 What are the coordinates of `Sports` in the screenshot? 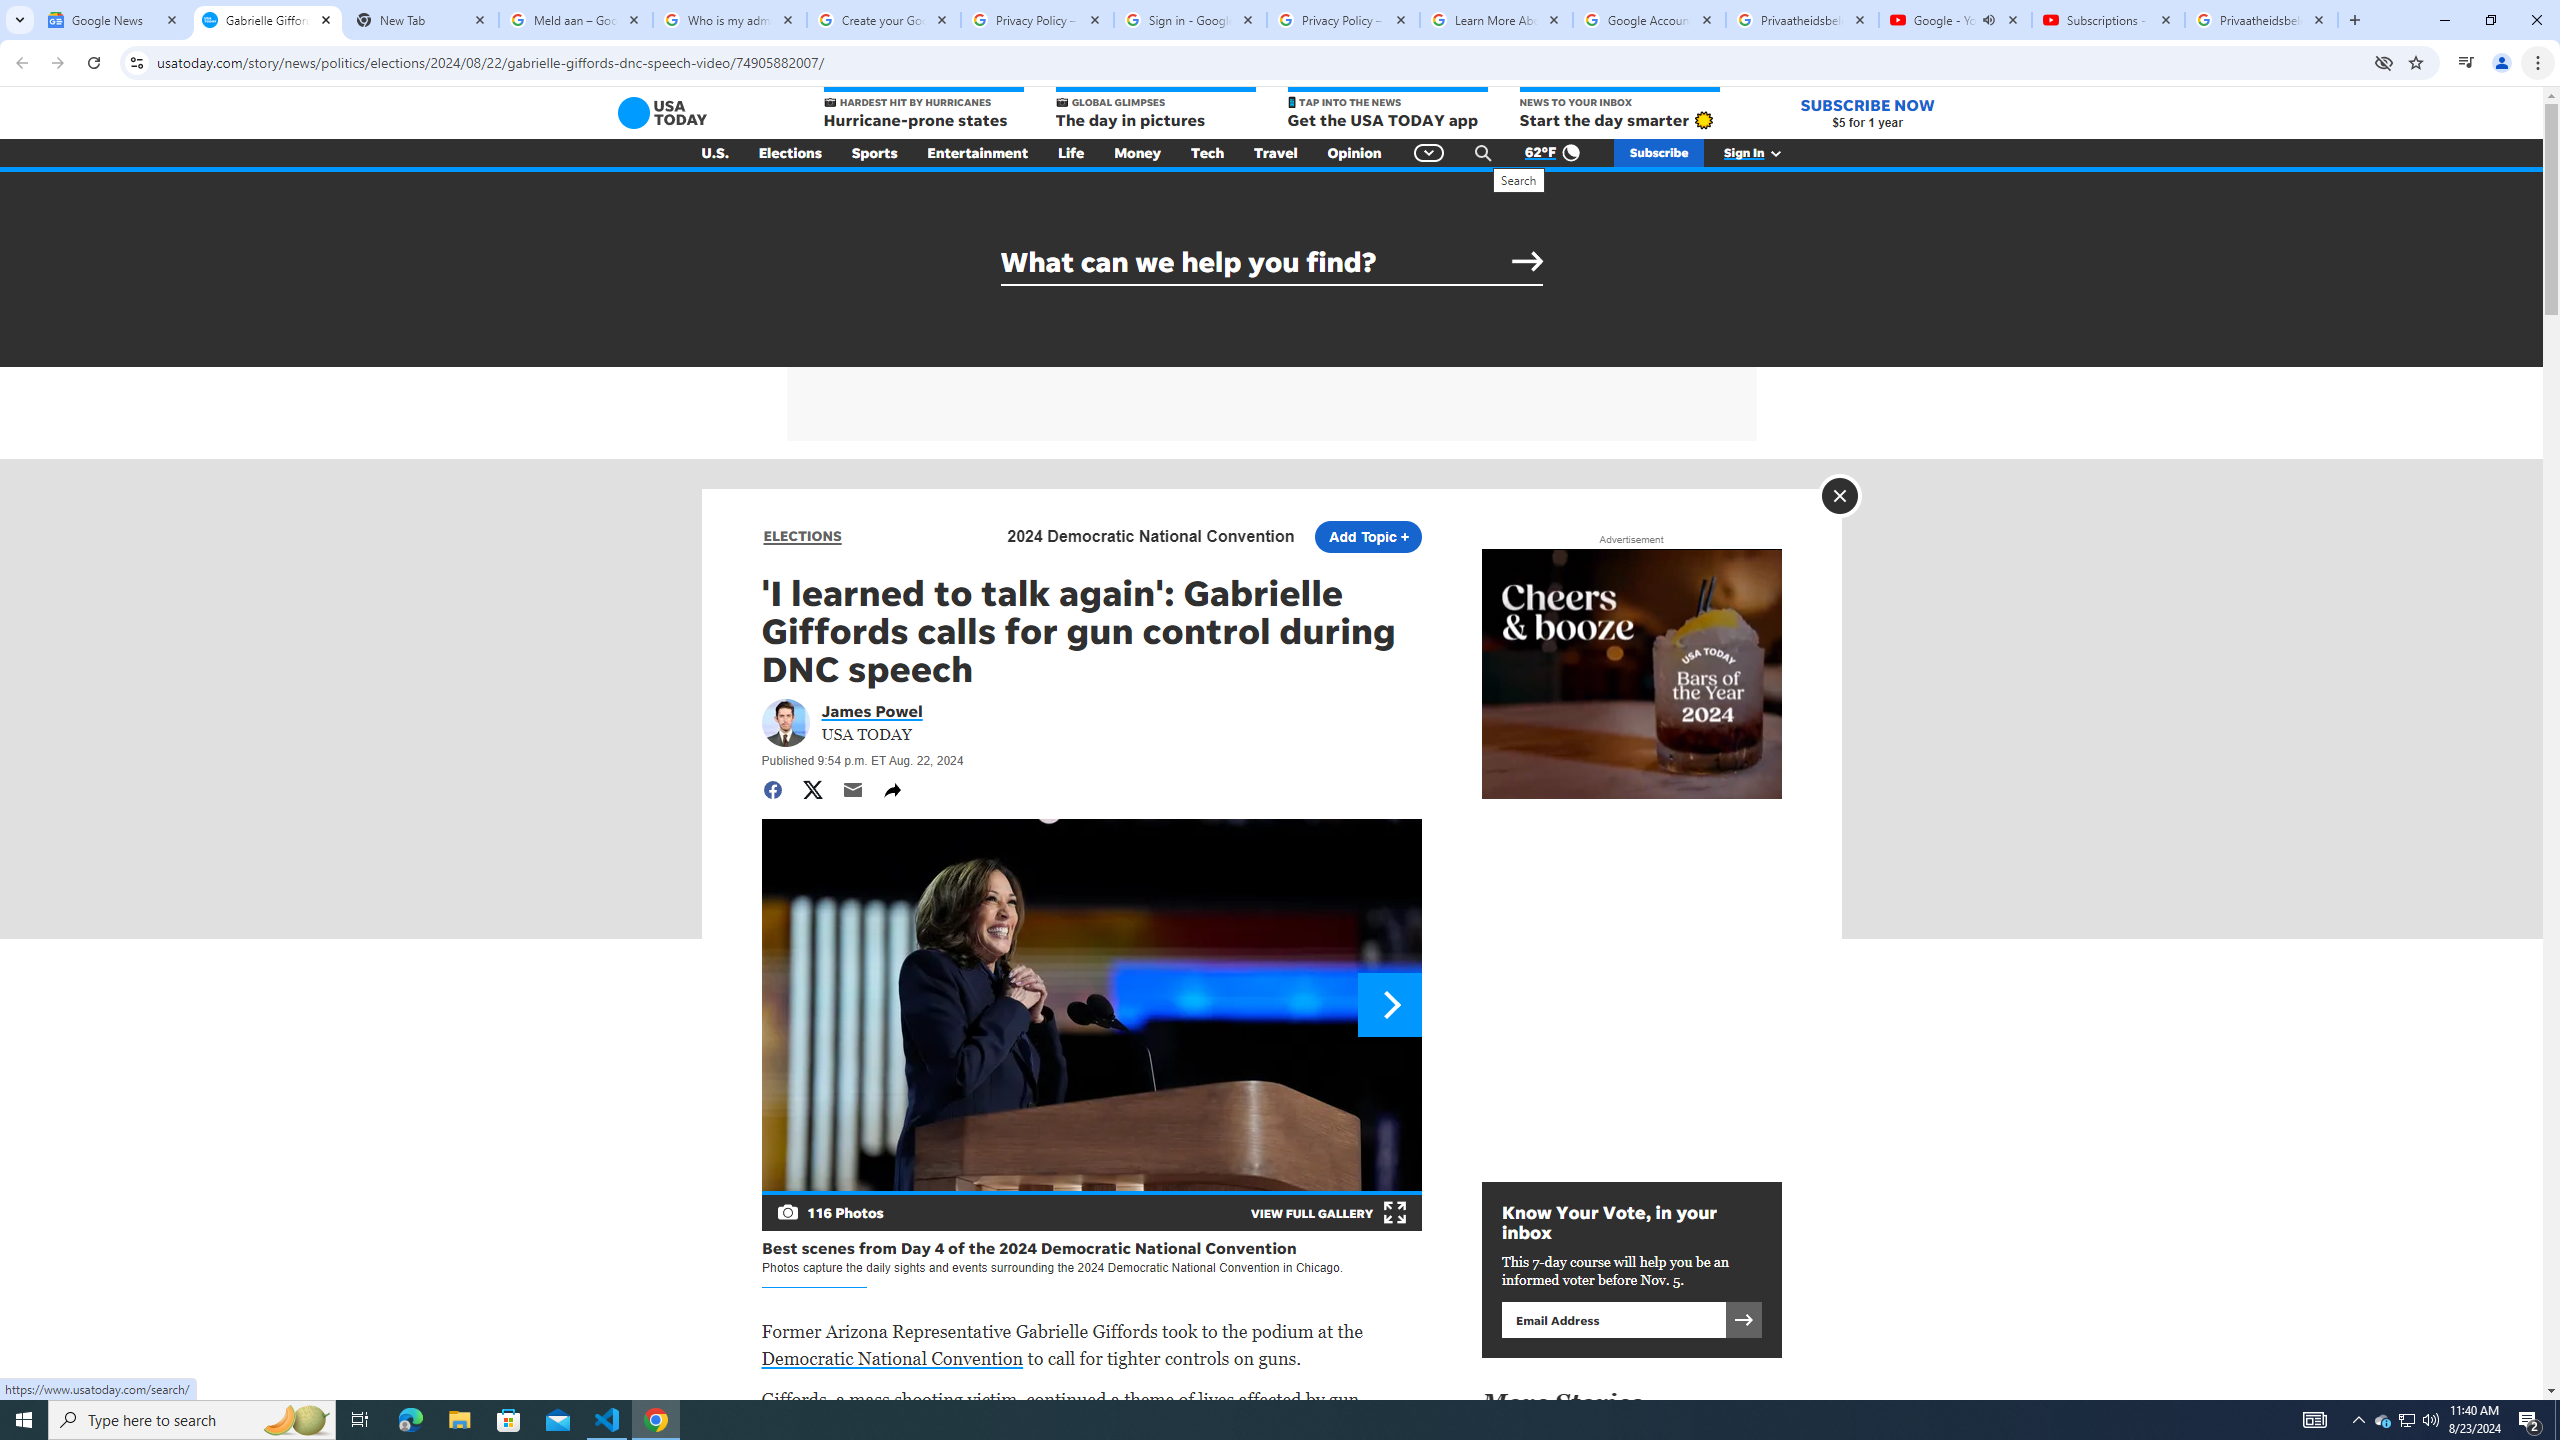 It's located at (875, 153).